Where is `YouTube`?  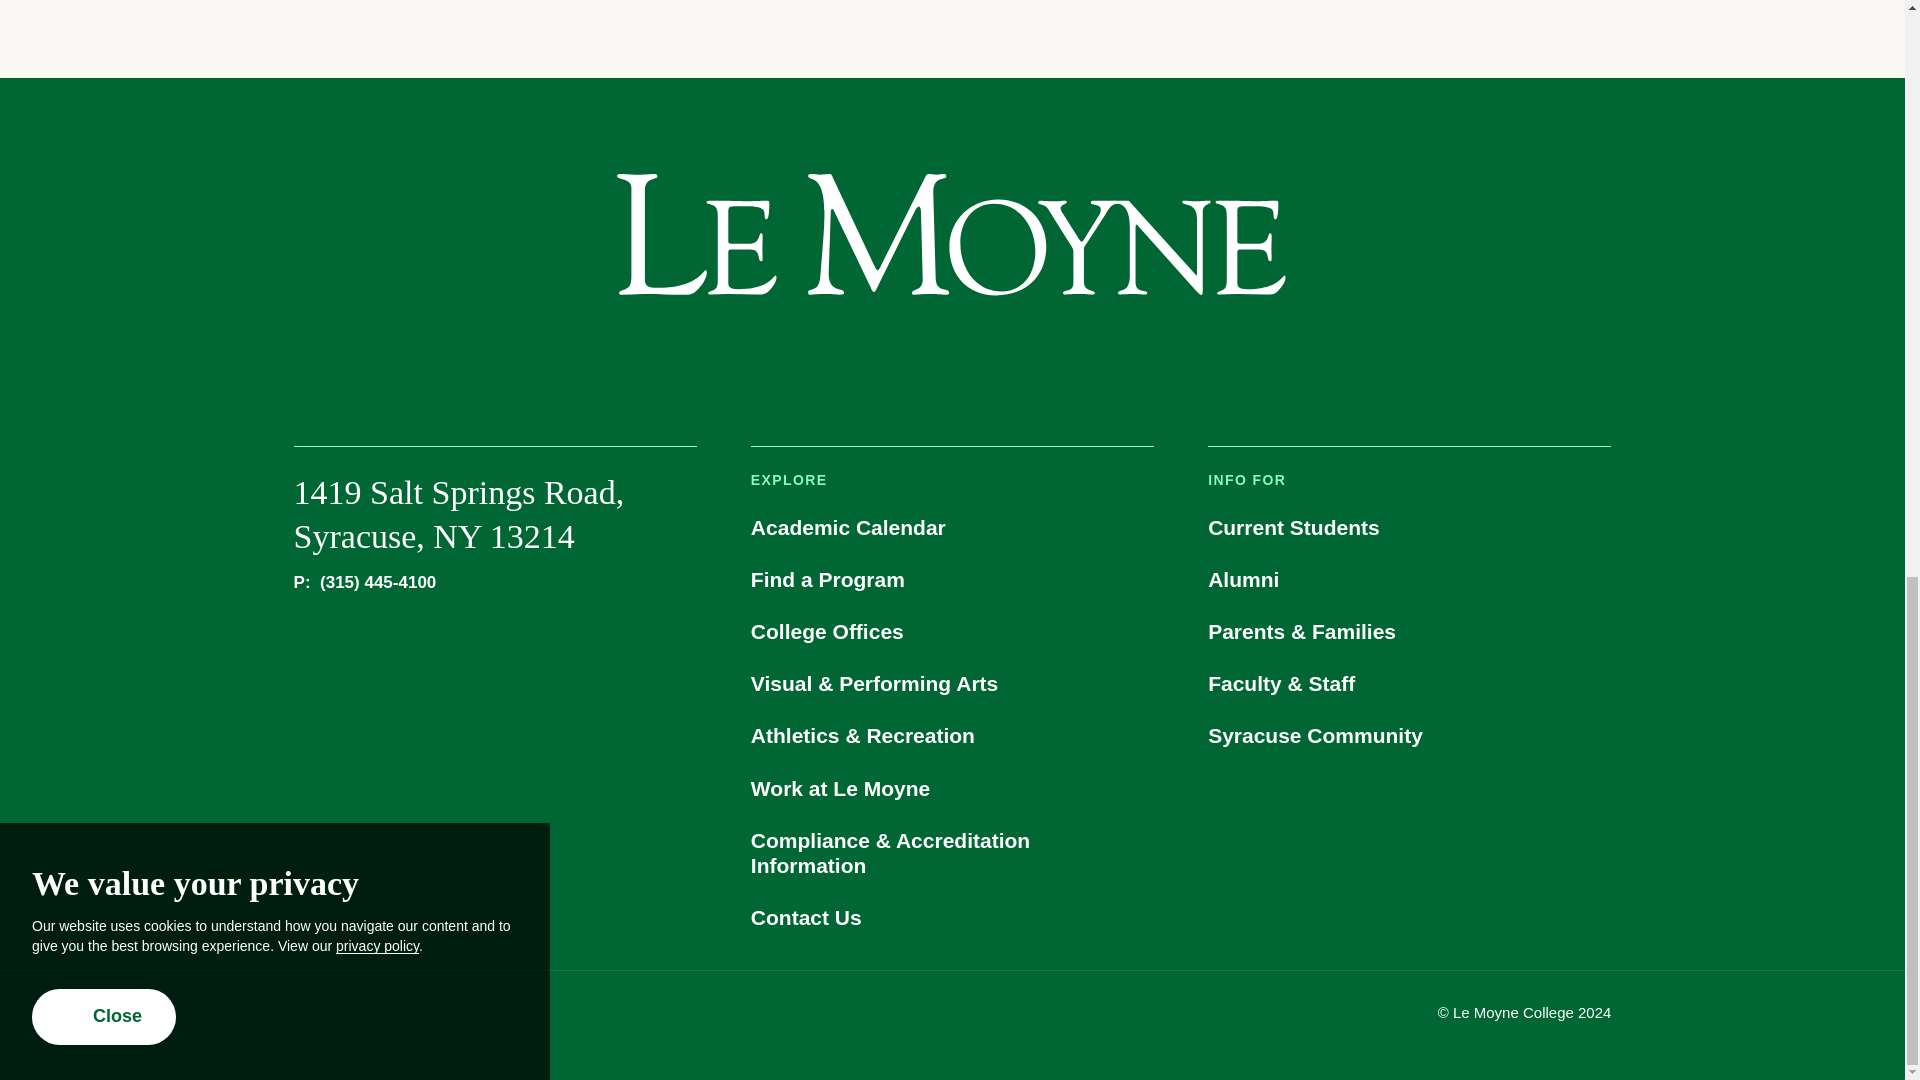 YouTube is located at coordinates (1006, 361).